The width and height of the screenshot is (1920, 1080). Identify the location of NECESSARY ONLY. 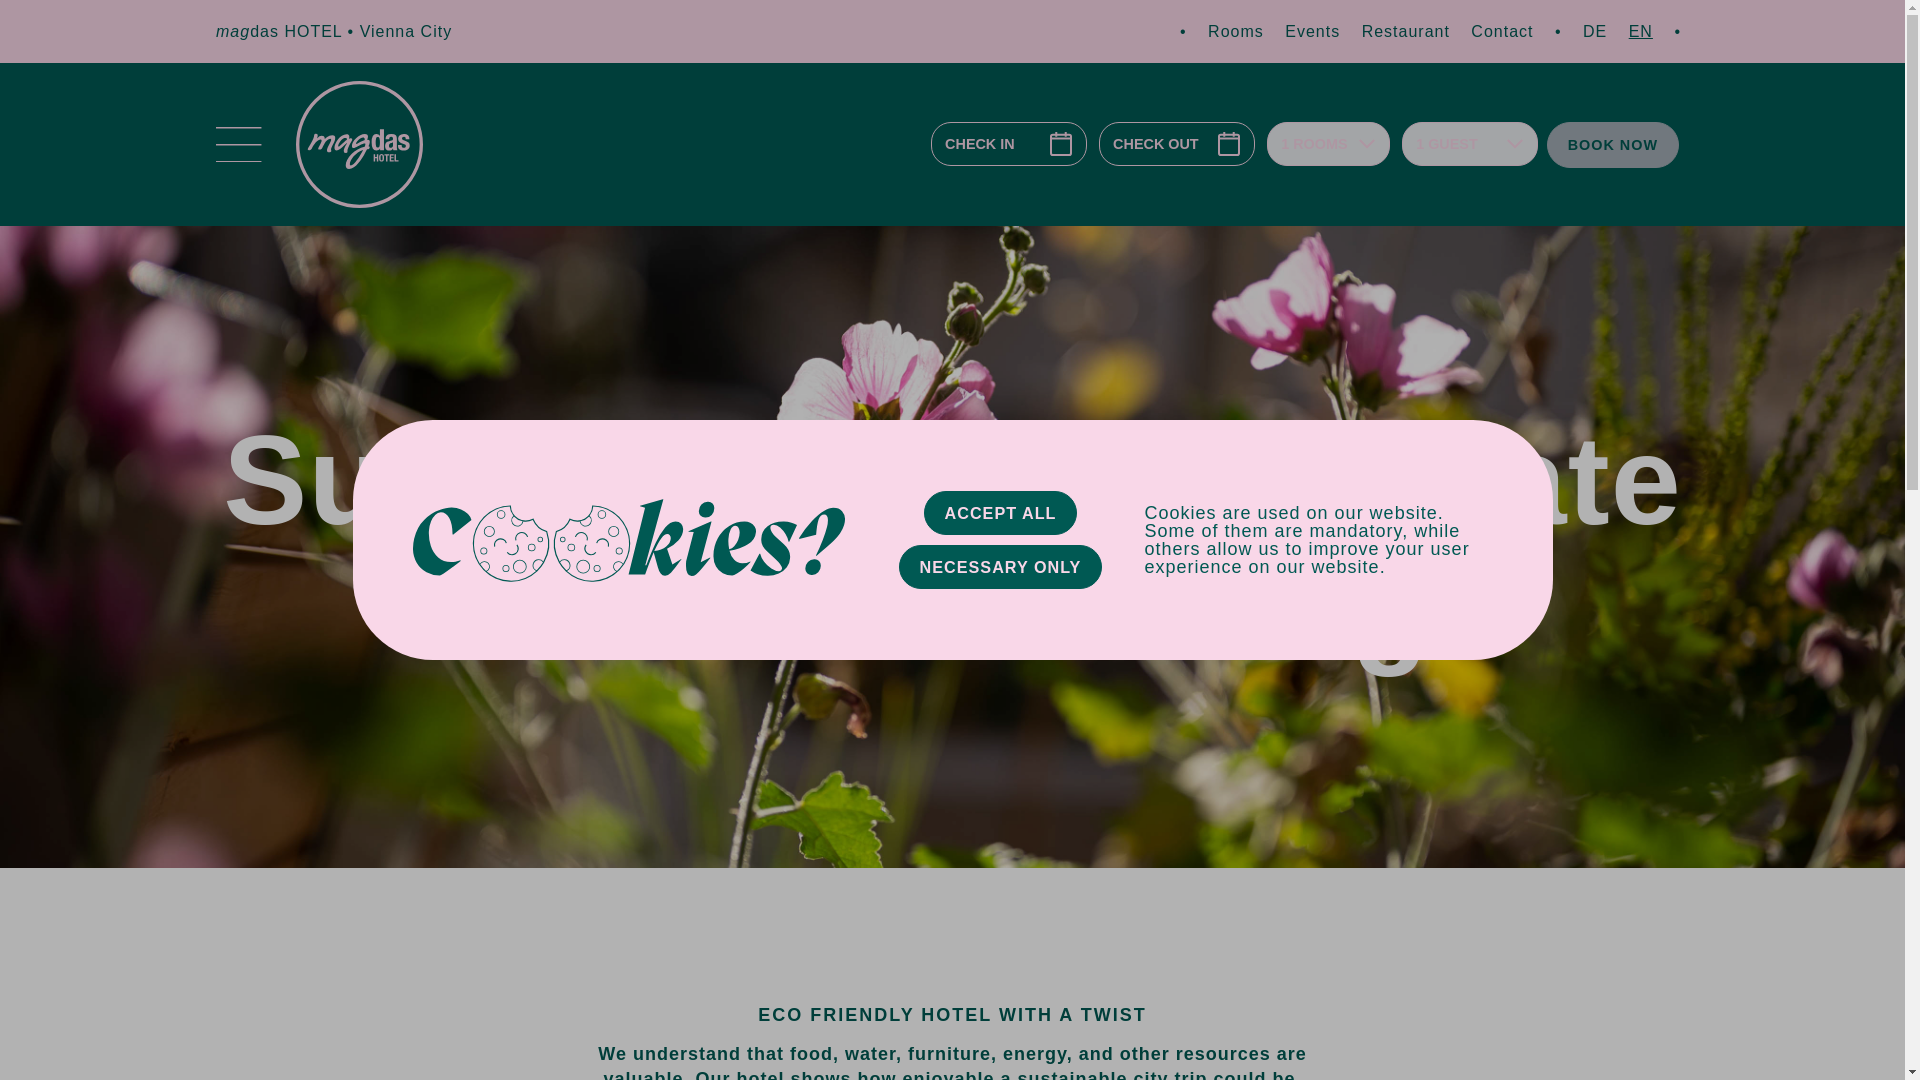
(1000, 566).